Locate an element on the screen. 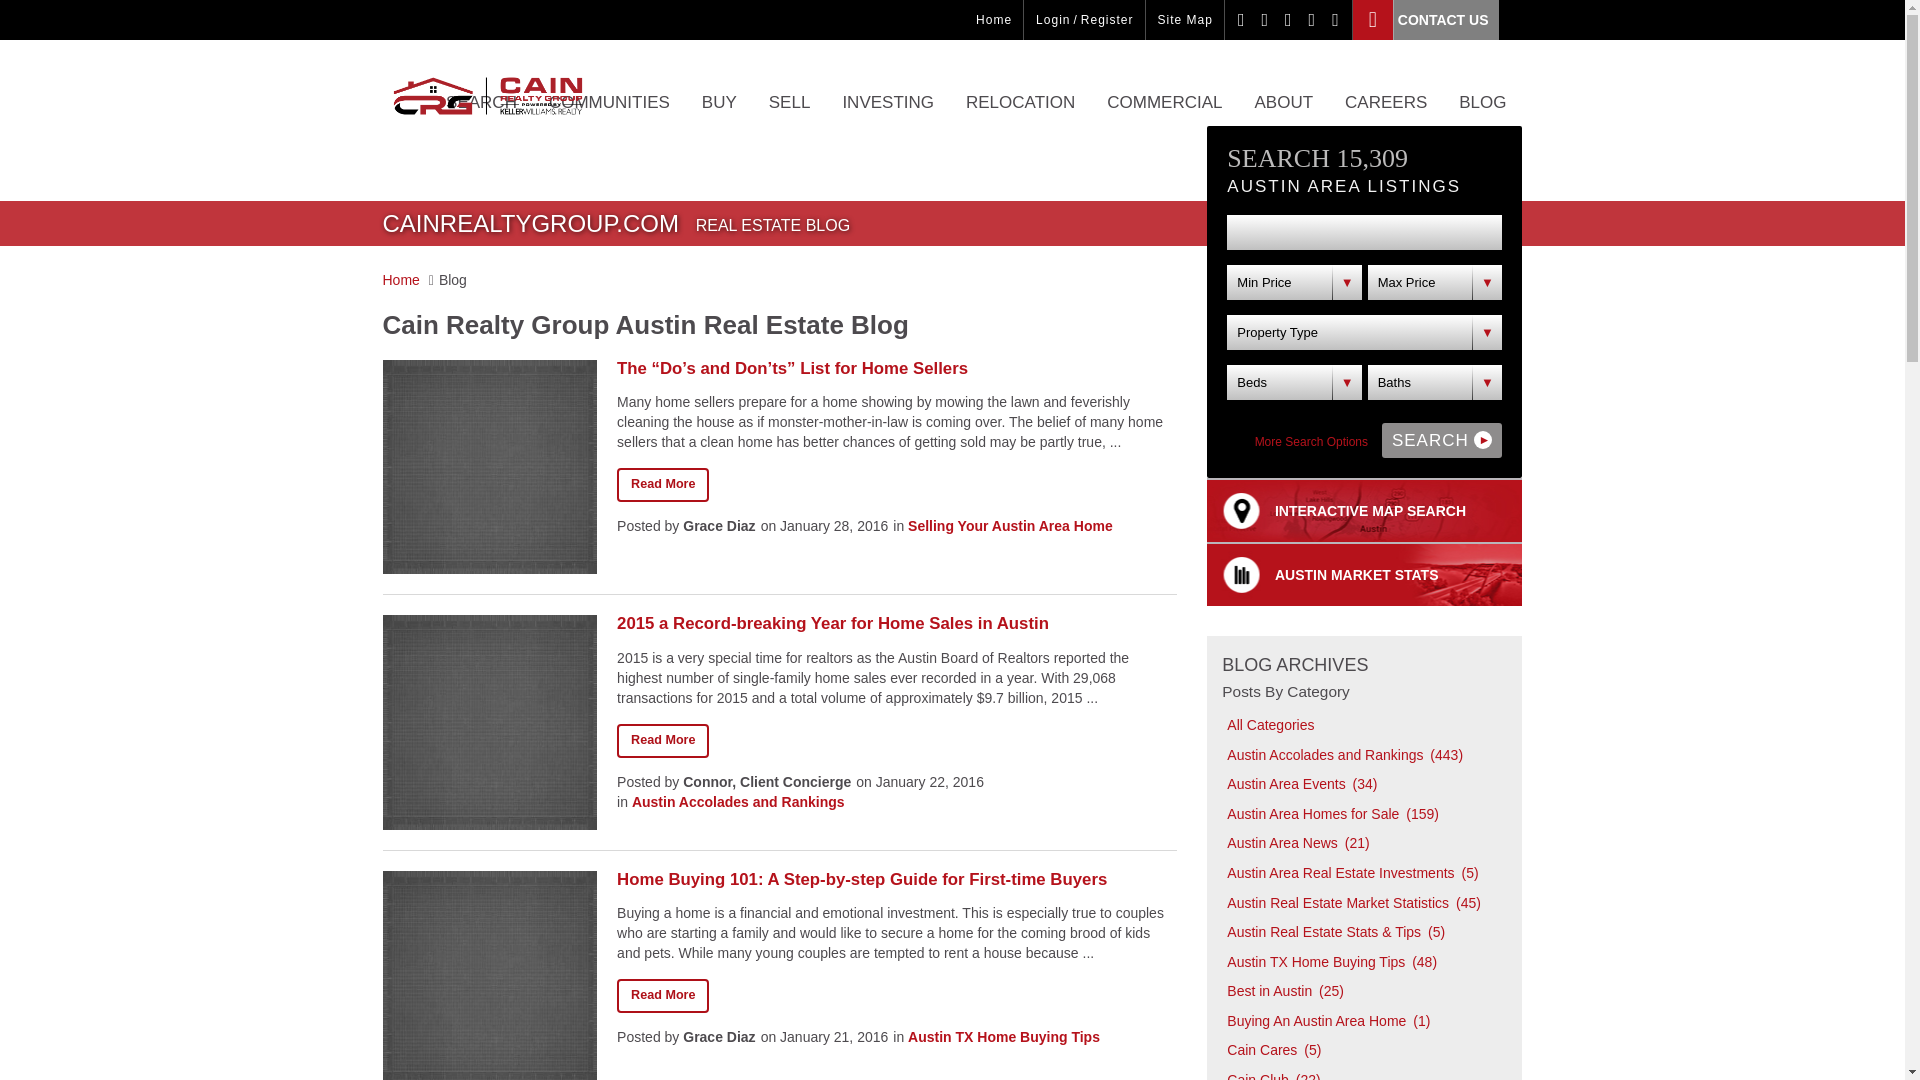 The height and width of the screenshot is (1080, 1920). Site Map is located at coordinates (1185, 20).